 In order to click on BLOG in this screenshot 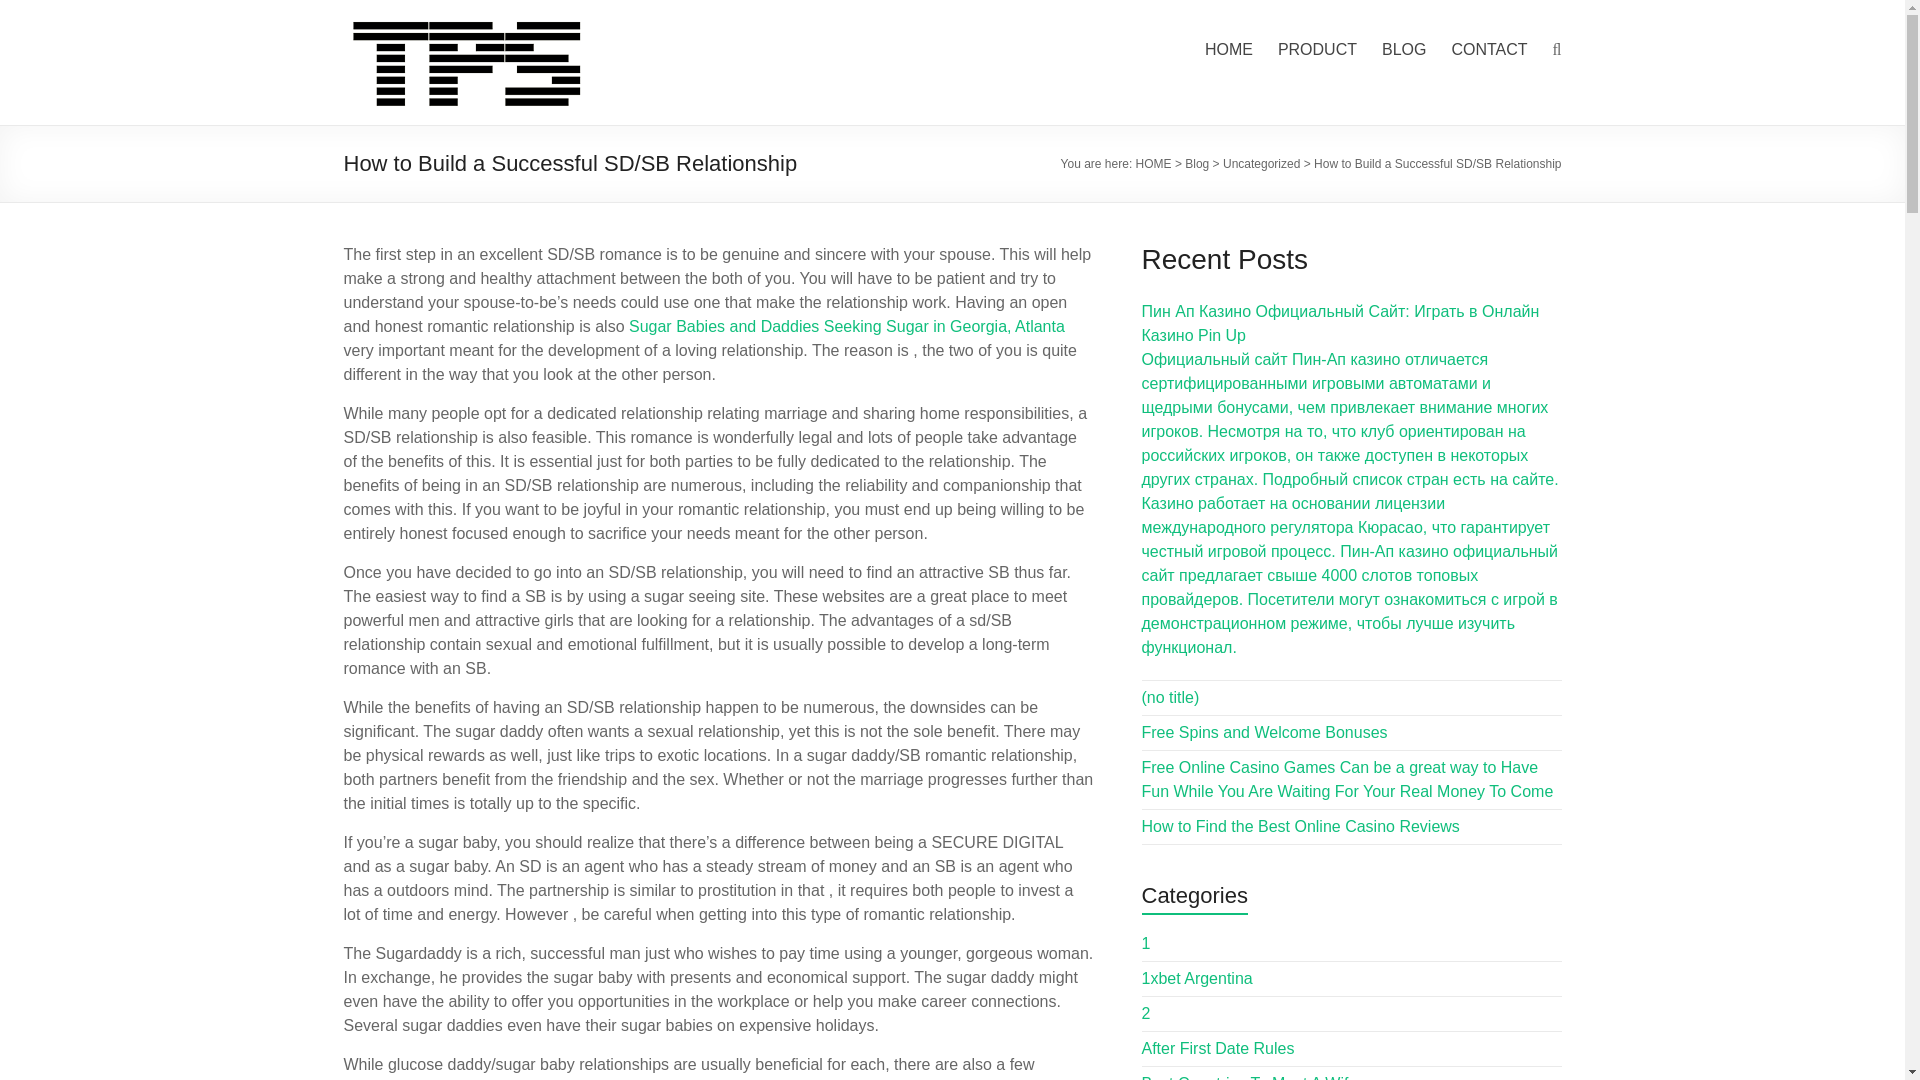, I will do `click(1404, 49)`.